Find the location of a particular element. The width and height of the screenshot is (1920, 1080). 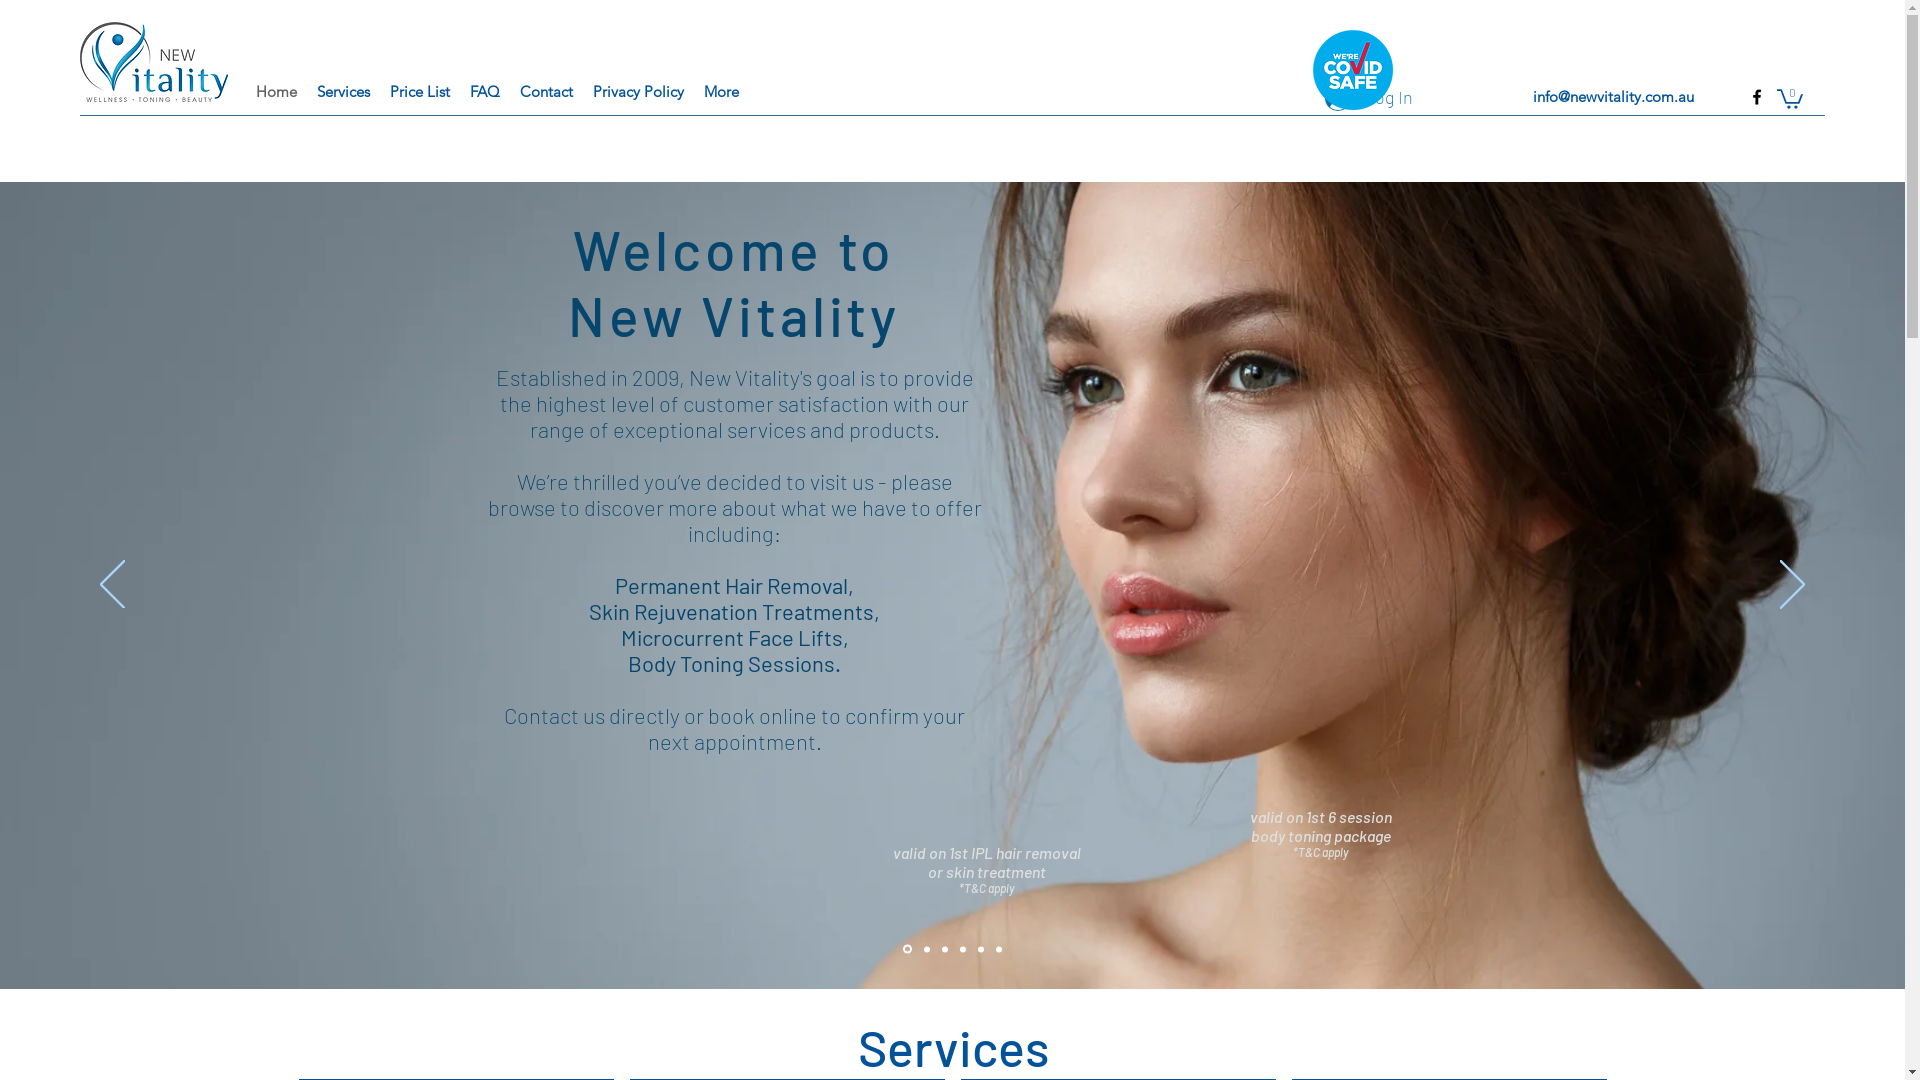

Services is located at coordinates (344, 92).